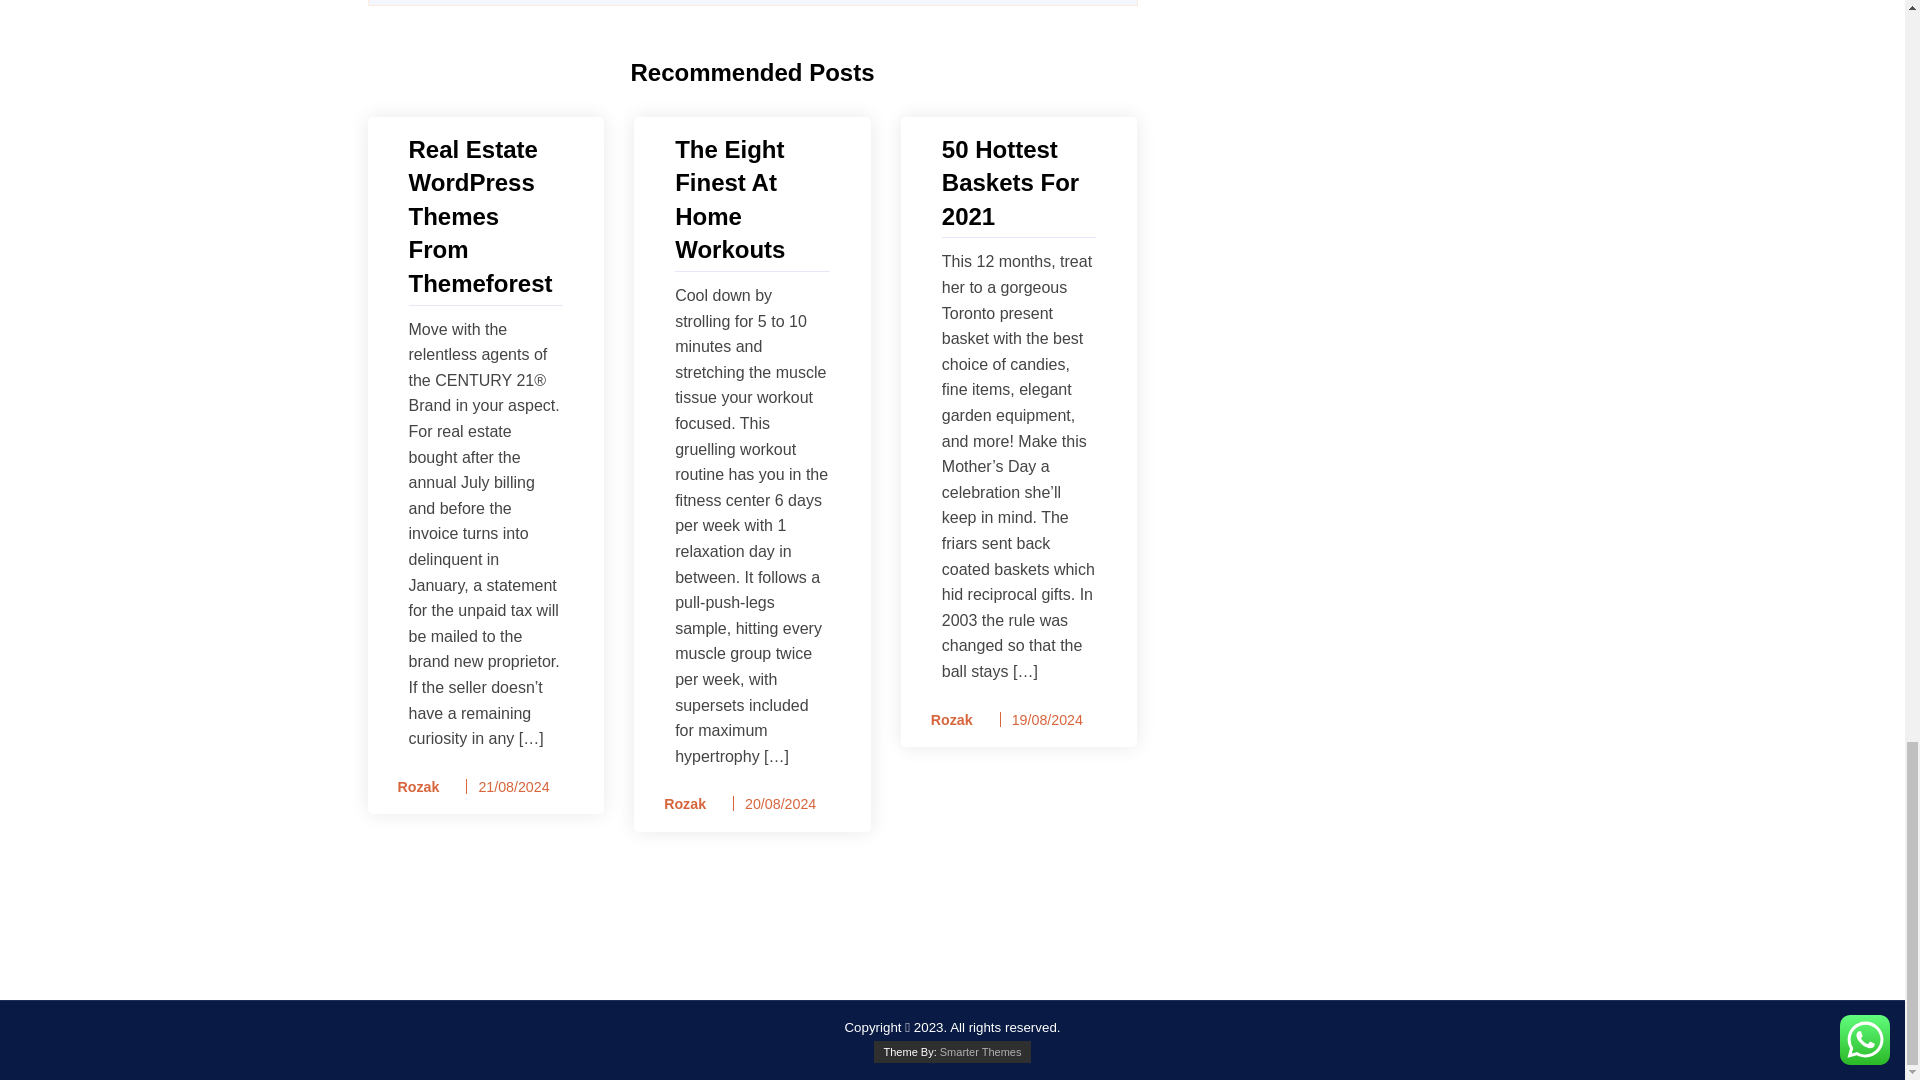 The image size is (1920, 1080). What do you see at coordinates (484, 216) in the screenshot?
I see `Real Estate WordPress Themes From Themeforest` at bounding box center [484, 216].